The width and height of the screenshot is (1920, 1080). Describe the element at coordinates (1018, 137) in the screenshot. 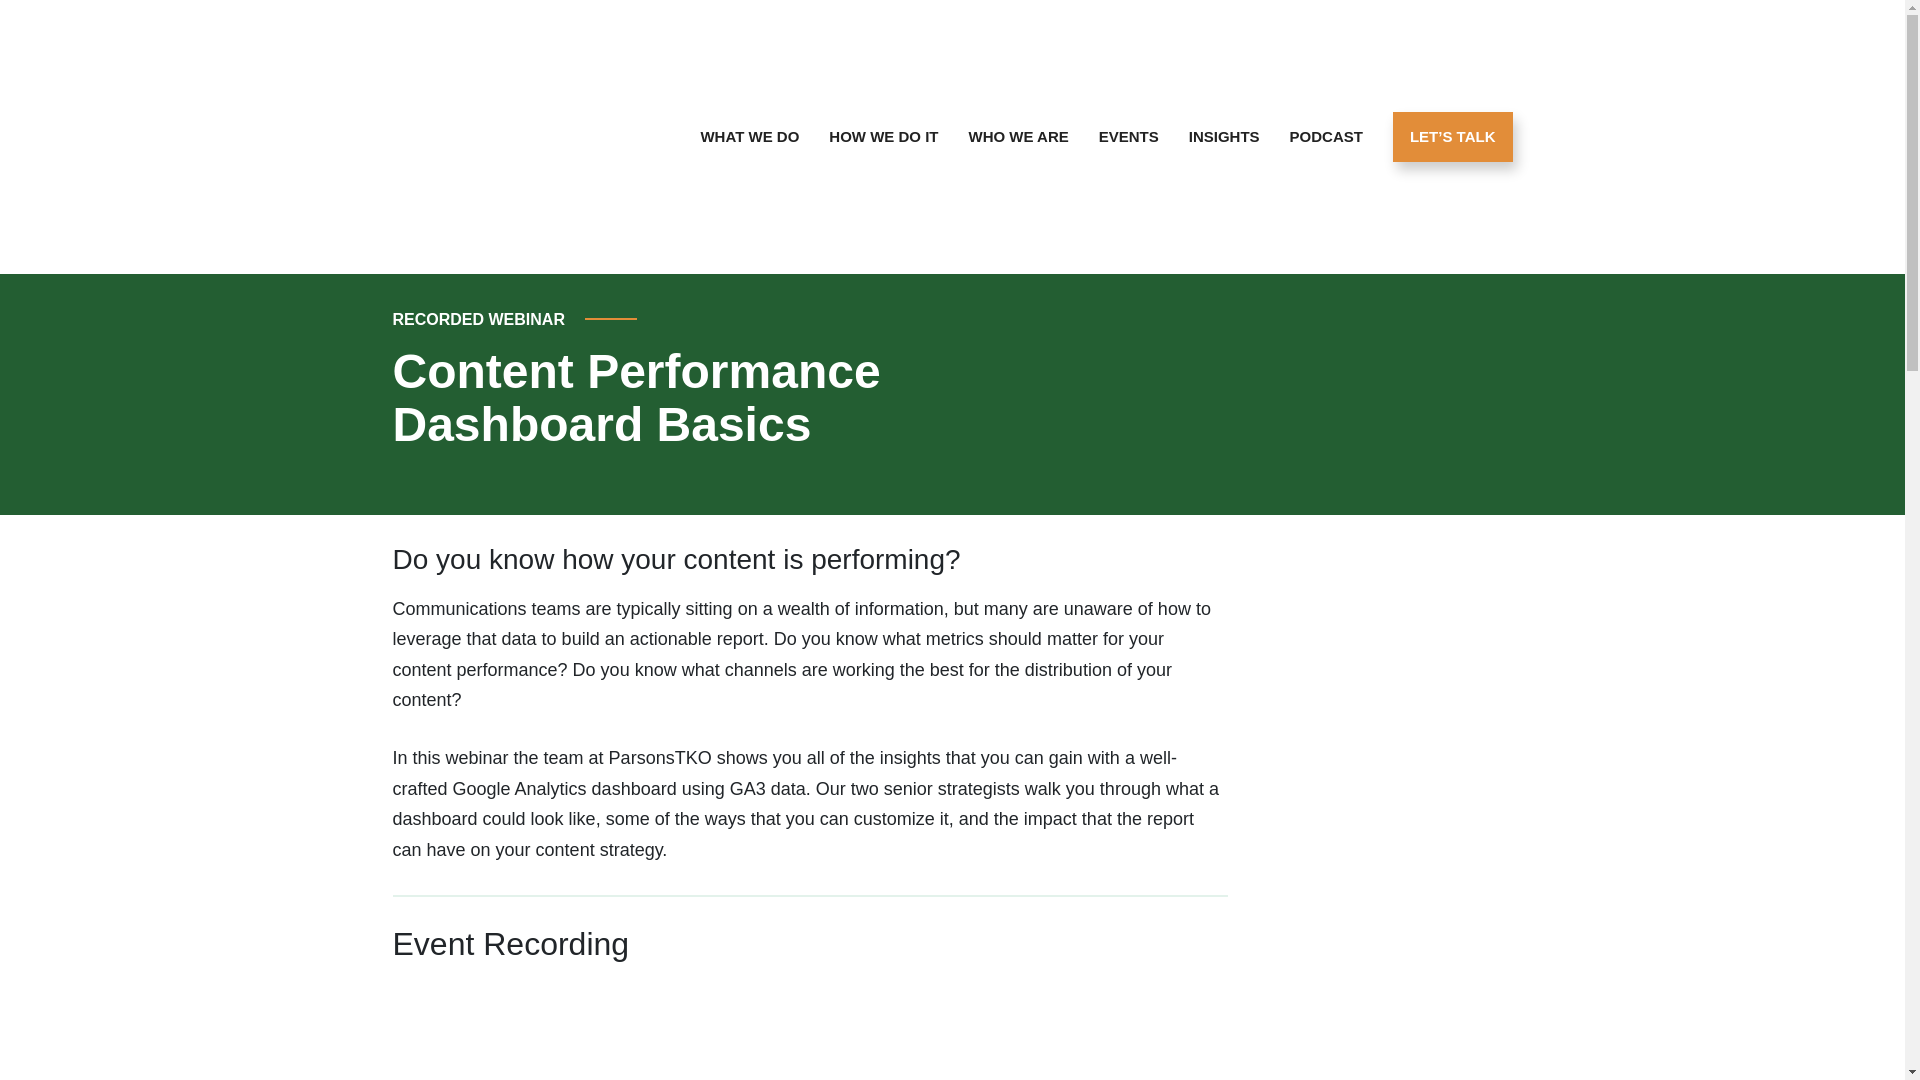

I see `Who We Are` at that location.